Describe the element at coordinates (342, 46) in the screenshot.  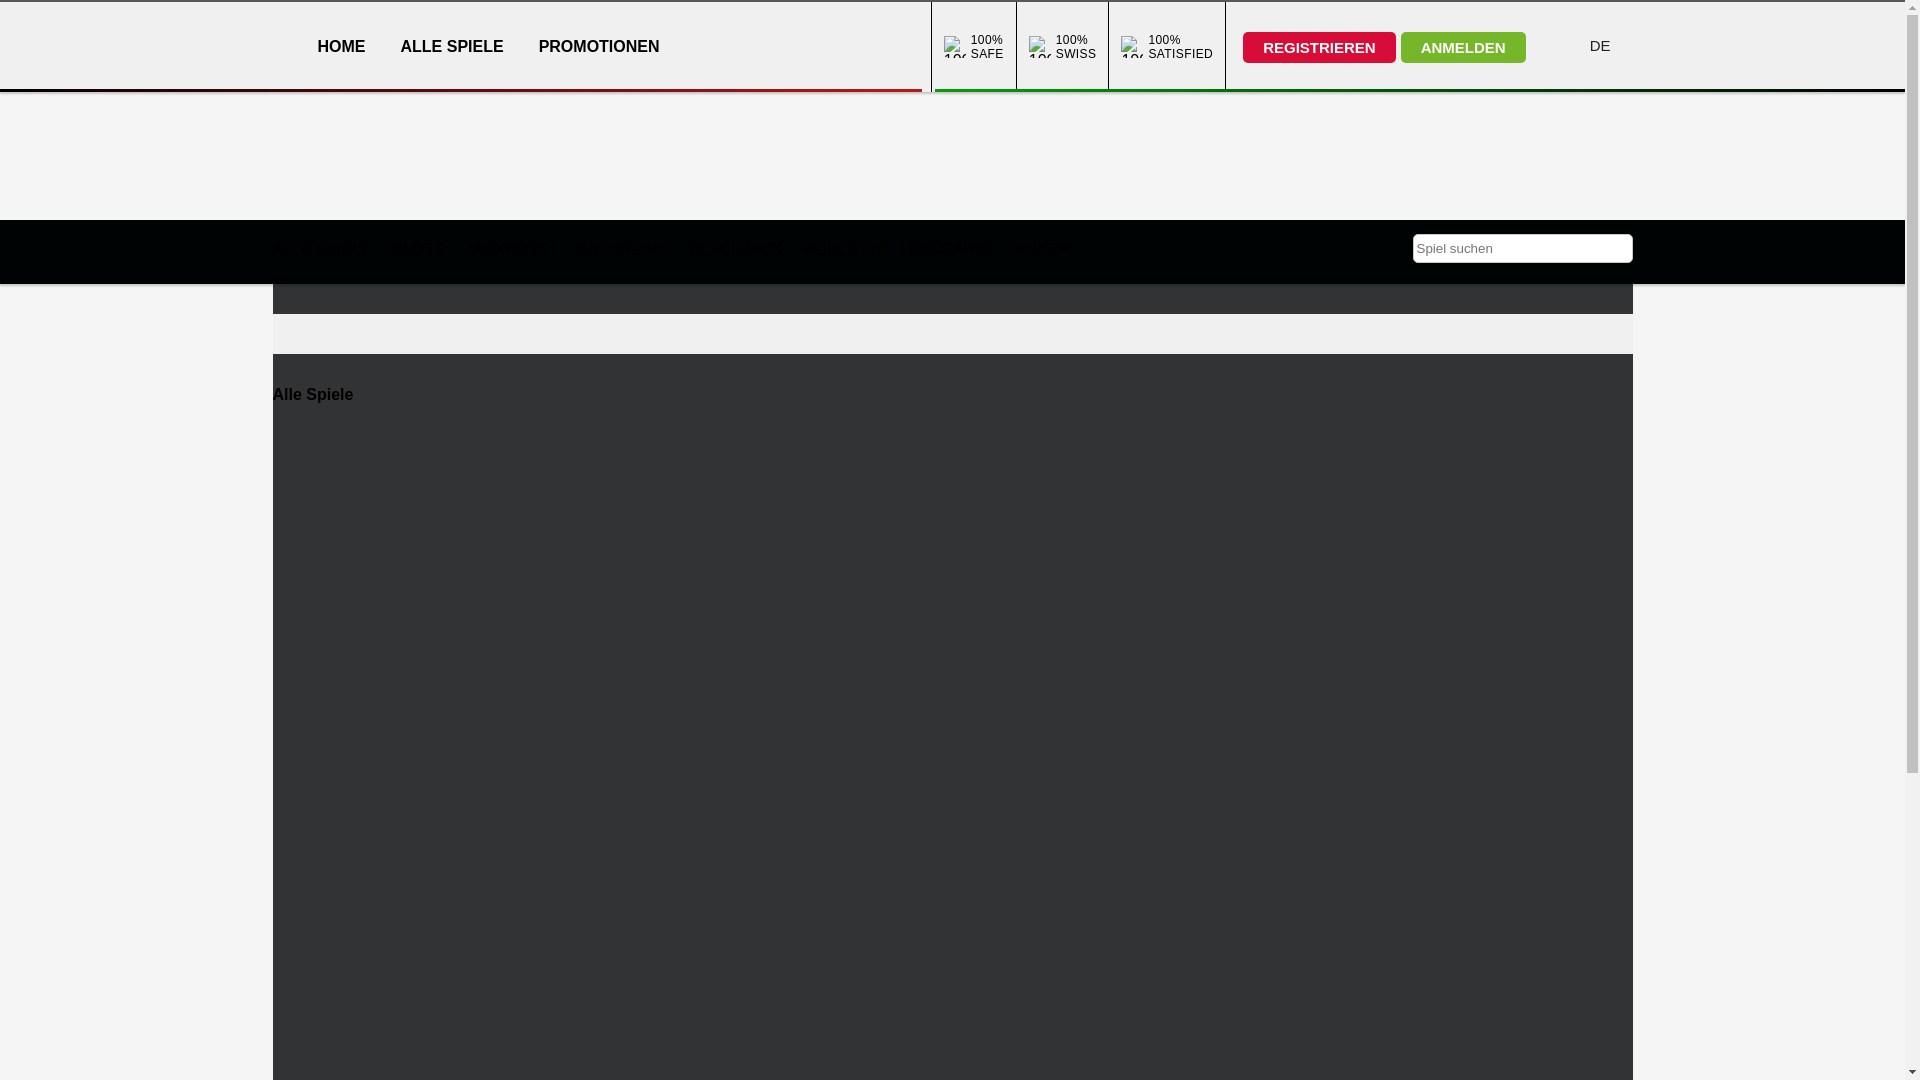
I see `HOME` at that location.